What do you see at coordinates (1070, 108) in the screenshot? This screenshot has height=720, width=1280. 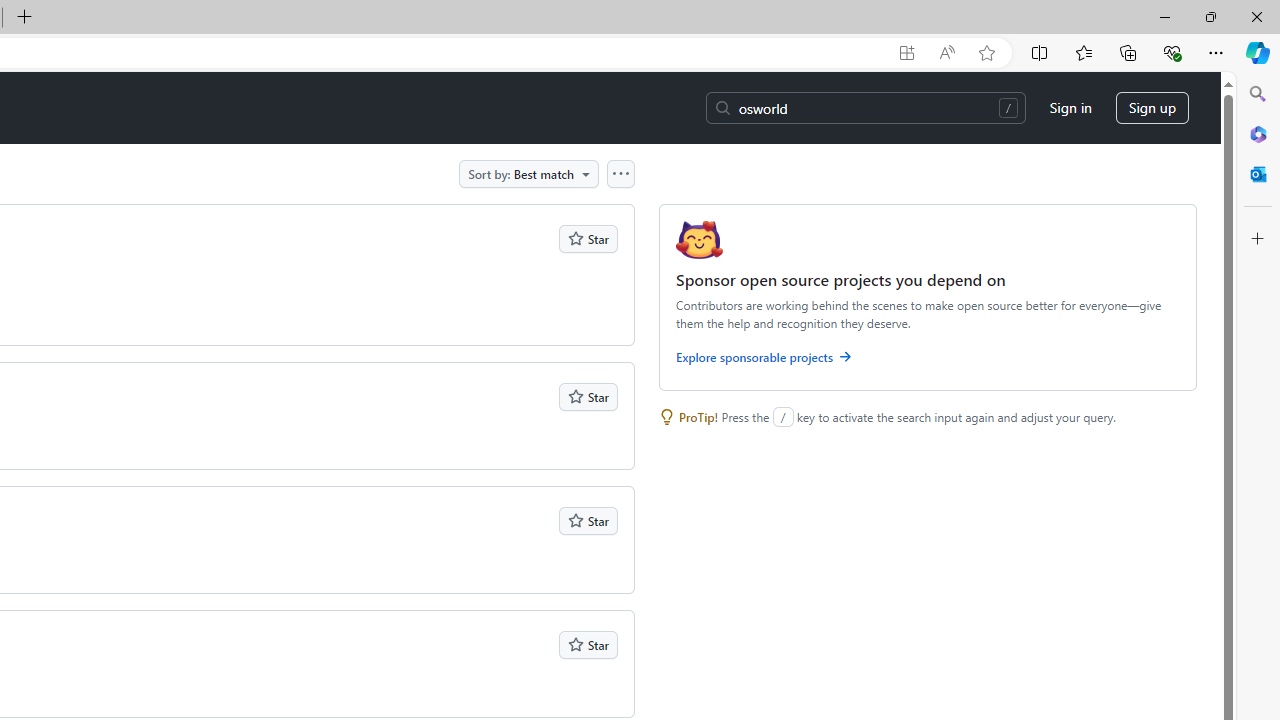 I see `Sign in` at bounding box center [1070, 108].